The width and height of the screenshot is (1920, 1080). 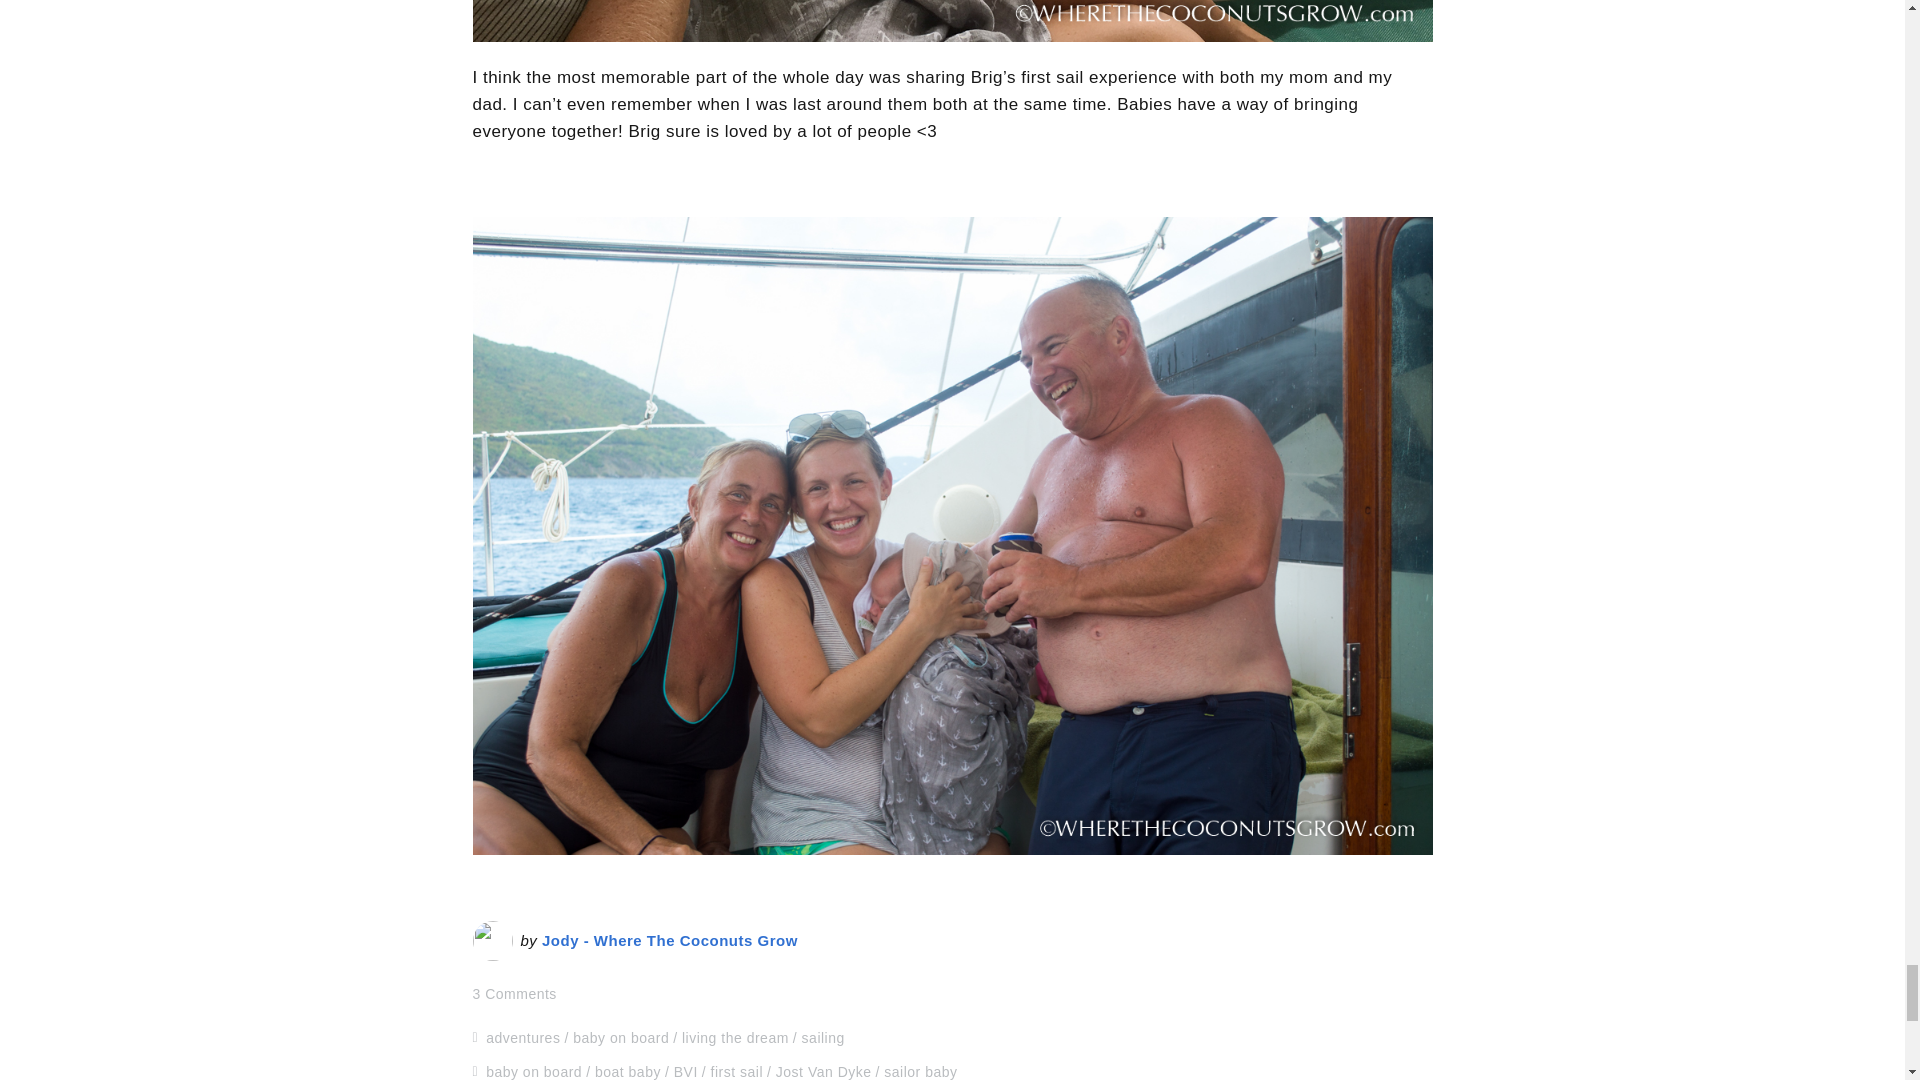 What do you see at coordinates (823, 1038) in the screenshot?
I see `sailing` at bounding box center [823, 1038].